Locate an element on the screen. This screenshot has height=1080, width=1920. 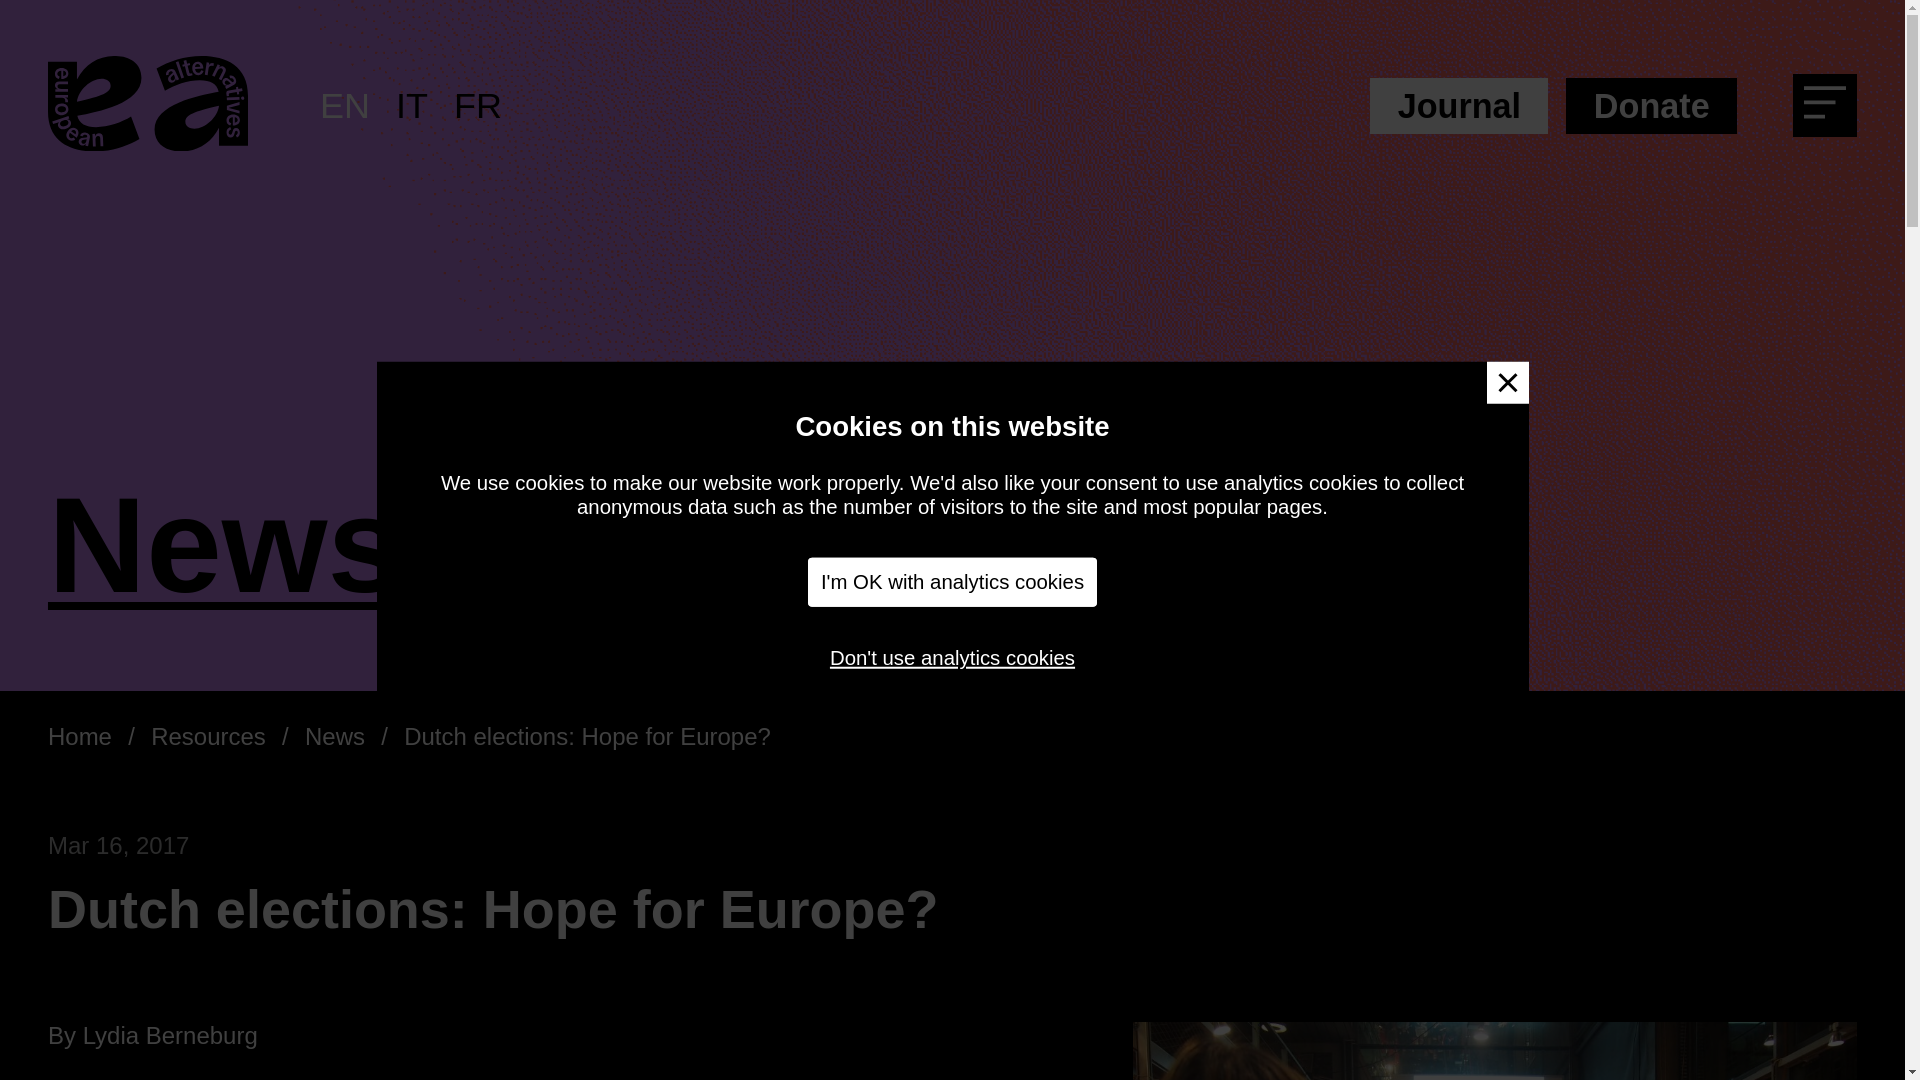
FR is located at coordinates (477, 106).